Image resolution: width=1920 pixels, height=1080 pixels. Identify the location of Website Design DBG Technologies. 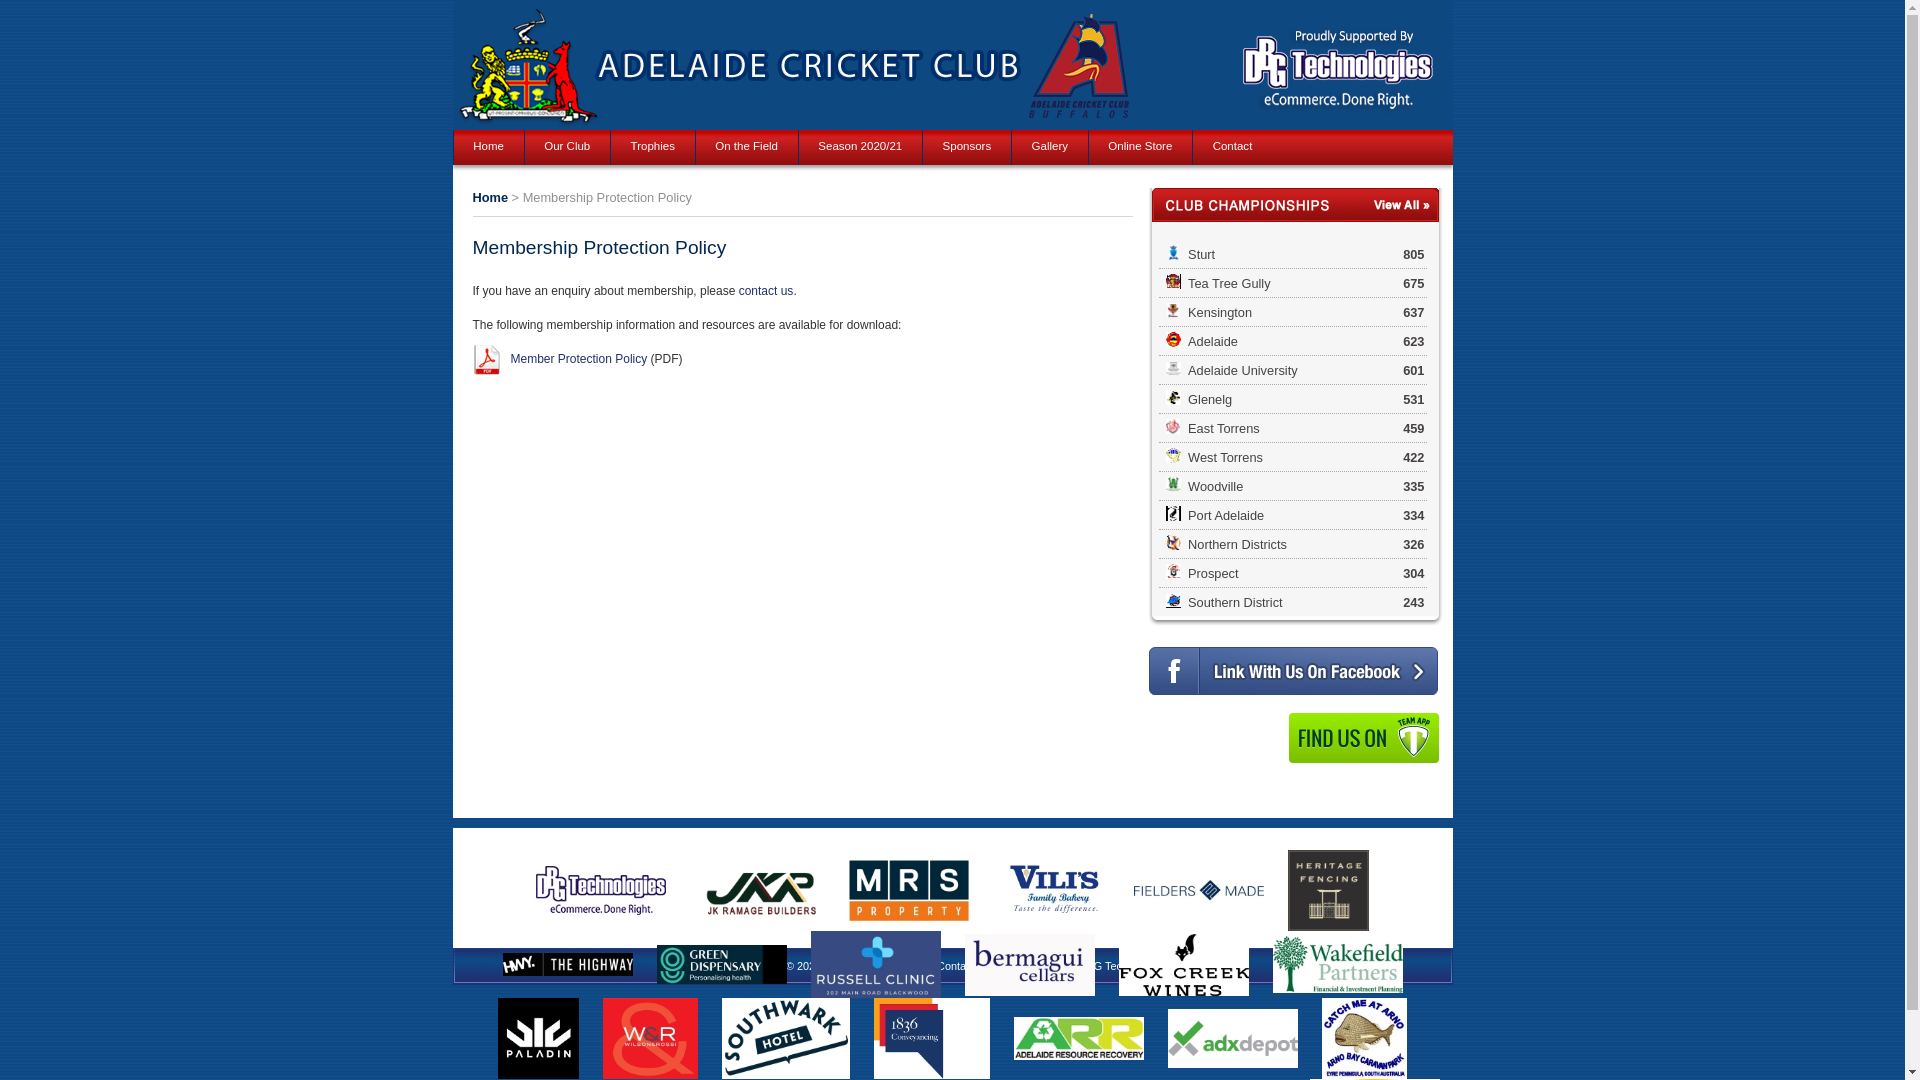
(1084, 966).